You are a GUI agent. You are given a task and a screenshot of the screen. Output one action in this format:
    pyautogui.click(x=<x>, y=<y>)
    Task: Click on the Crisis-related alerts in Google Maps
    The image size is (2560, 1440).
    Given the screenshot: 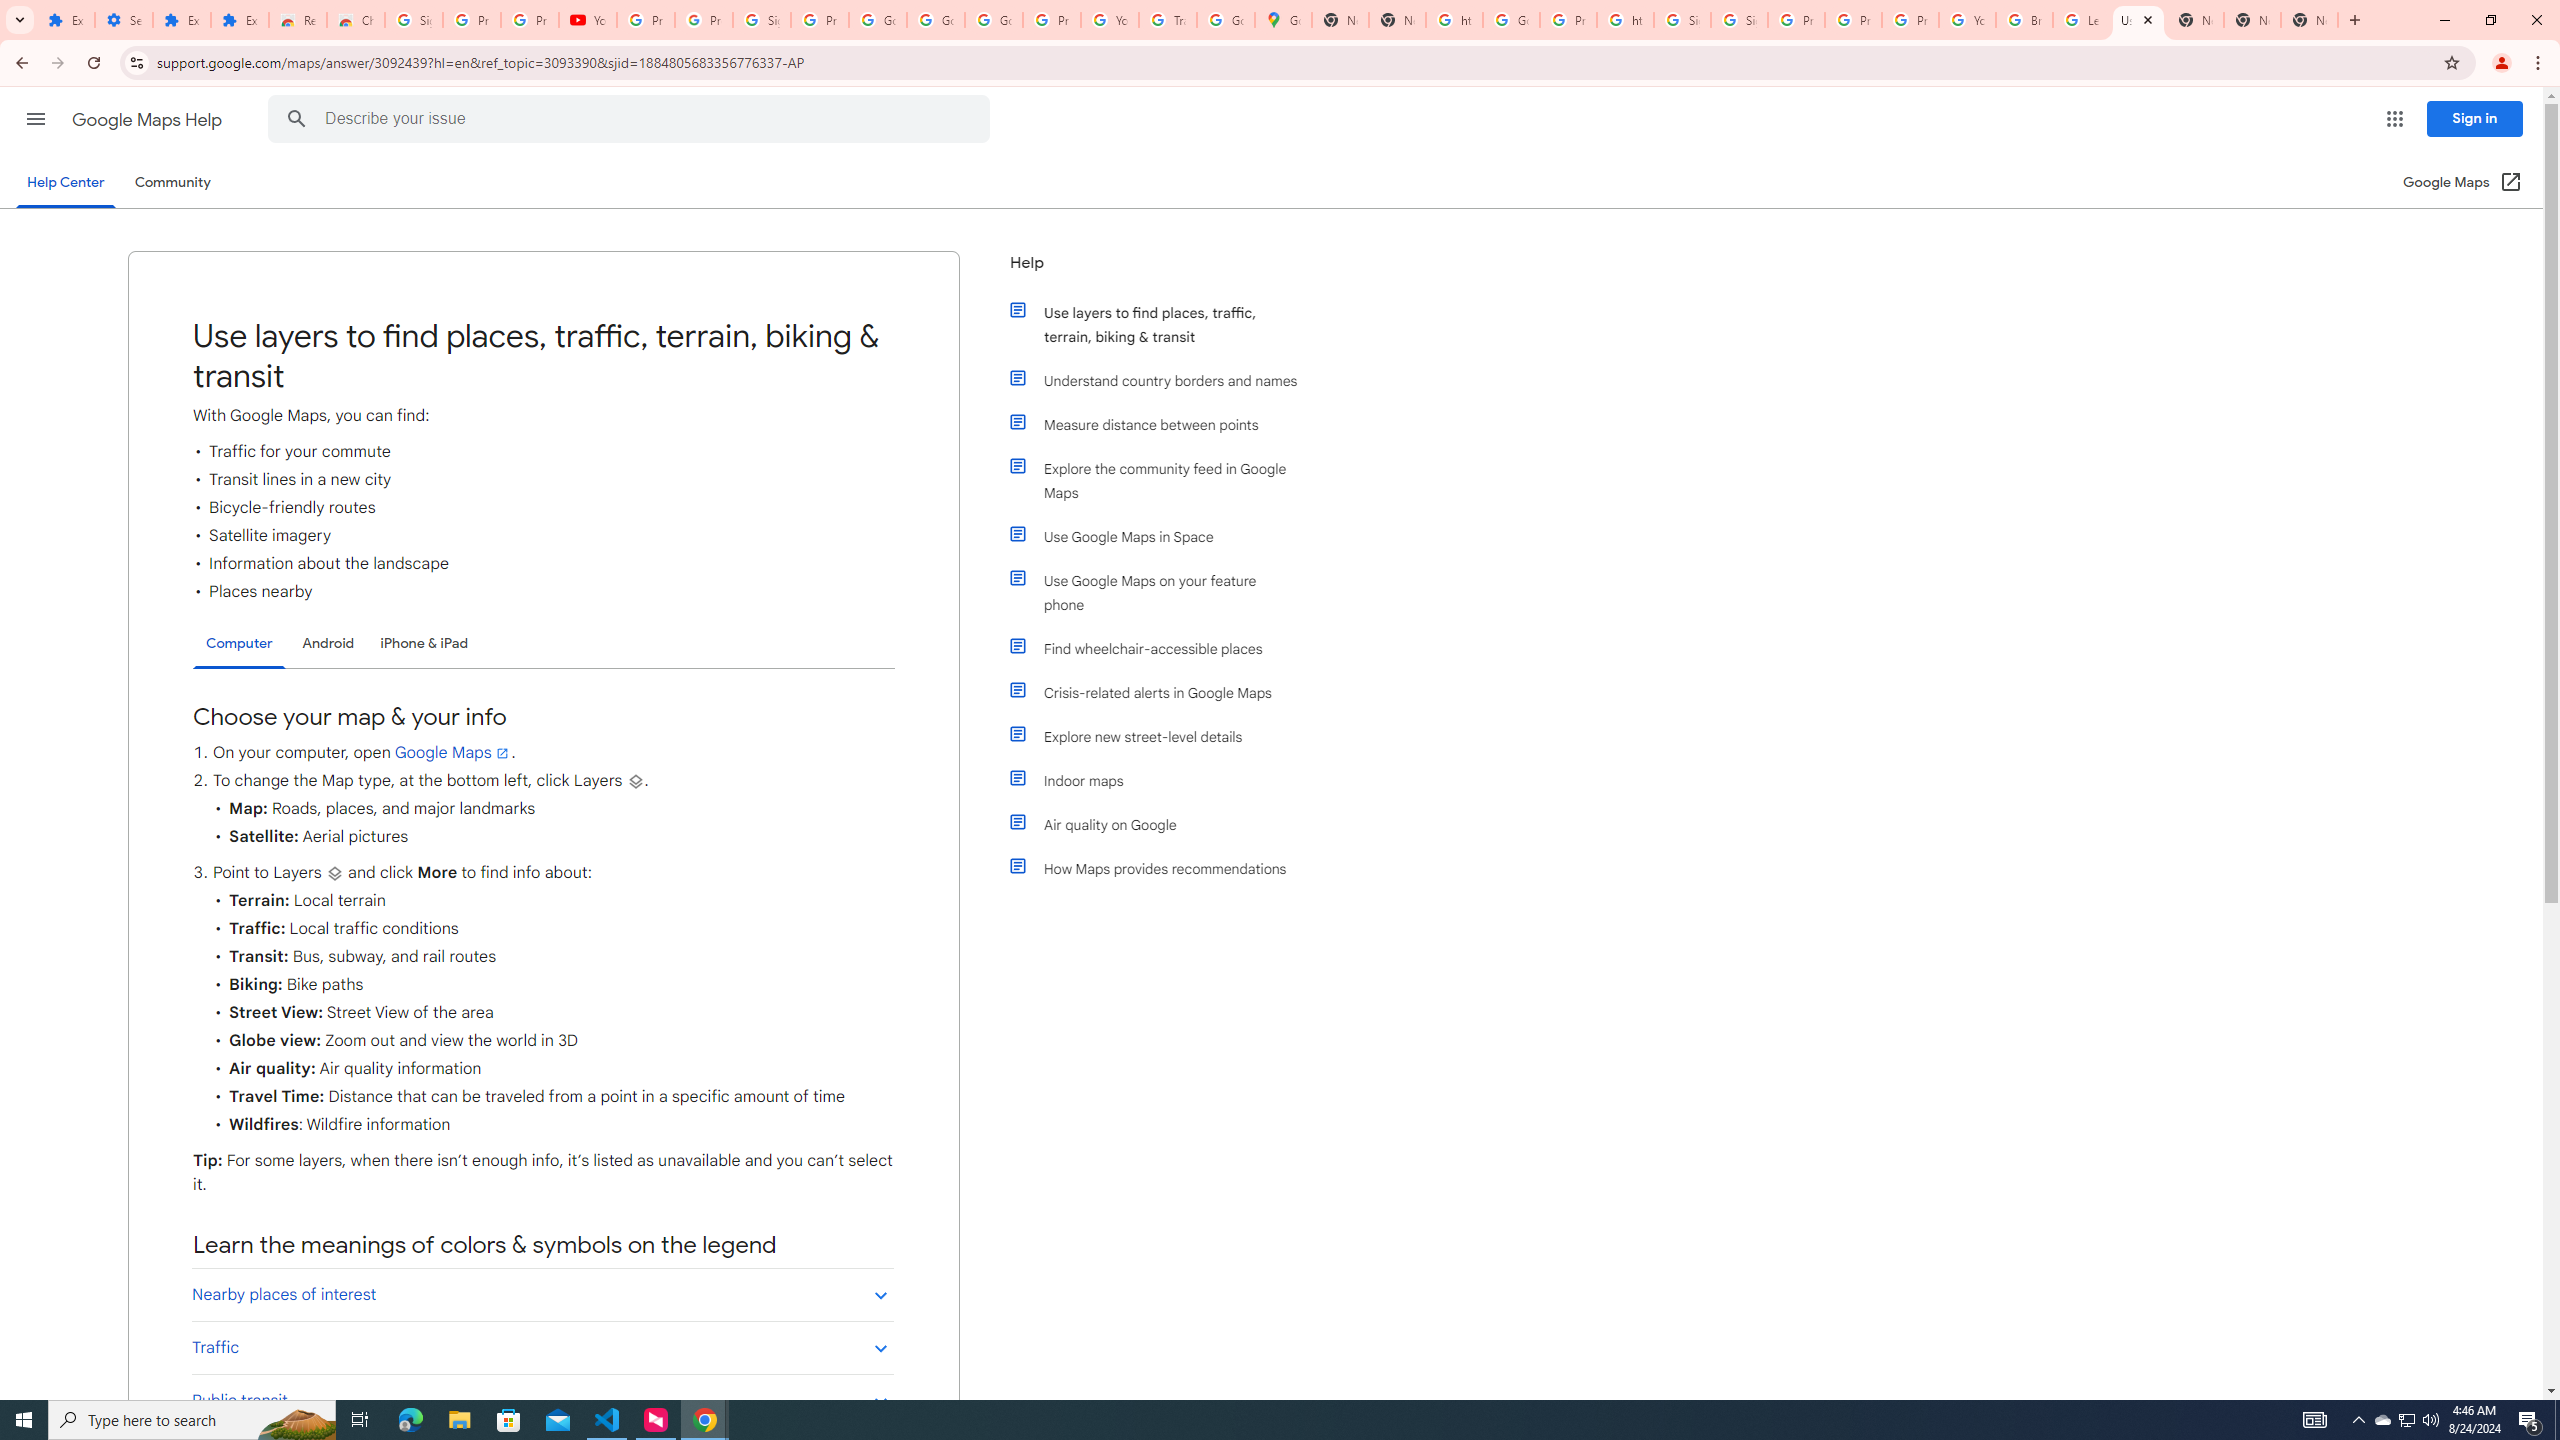 What is the action you would take?
    pyautogui.click(x=1163, y=693)
    